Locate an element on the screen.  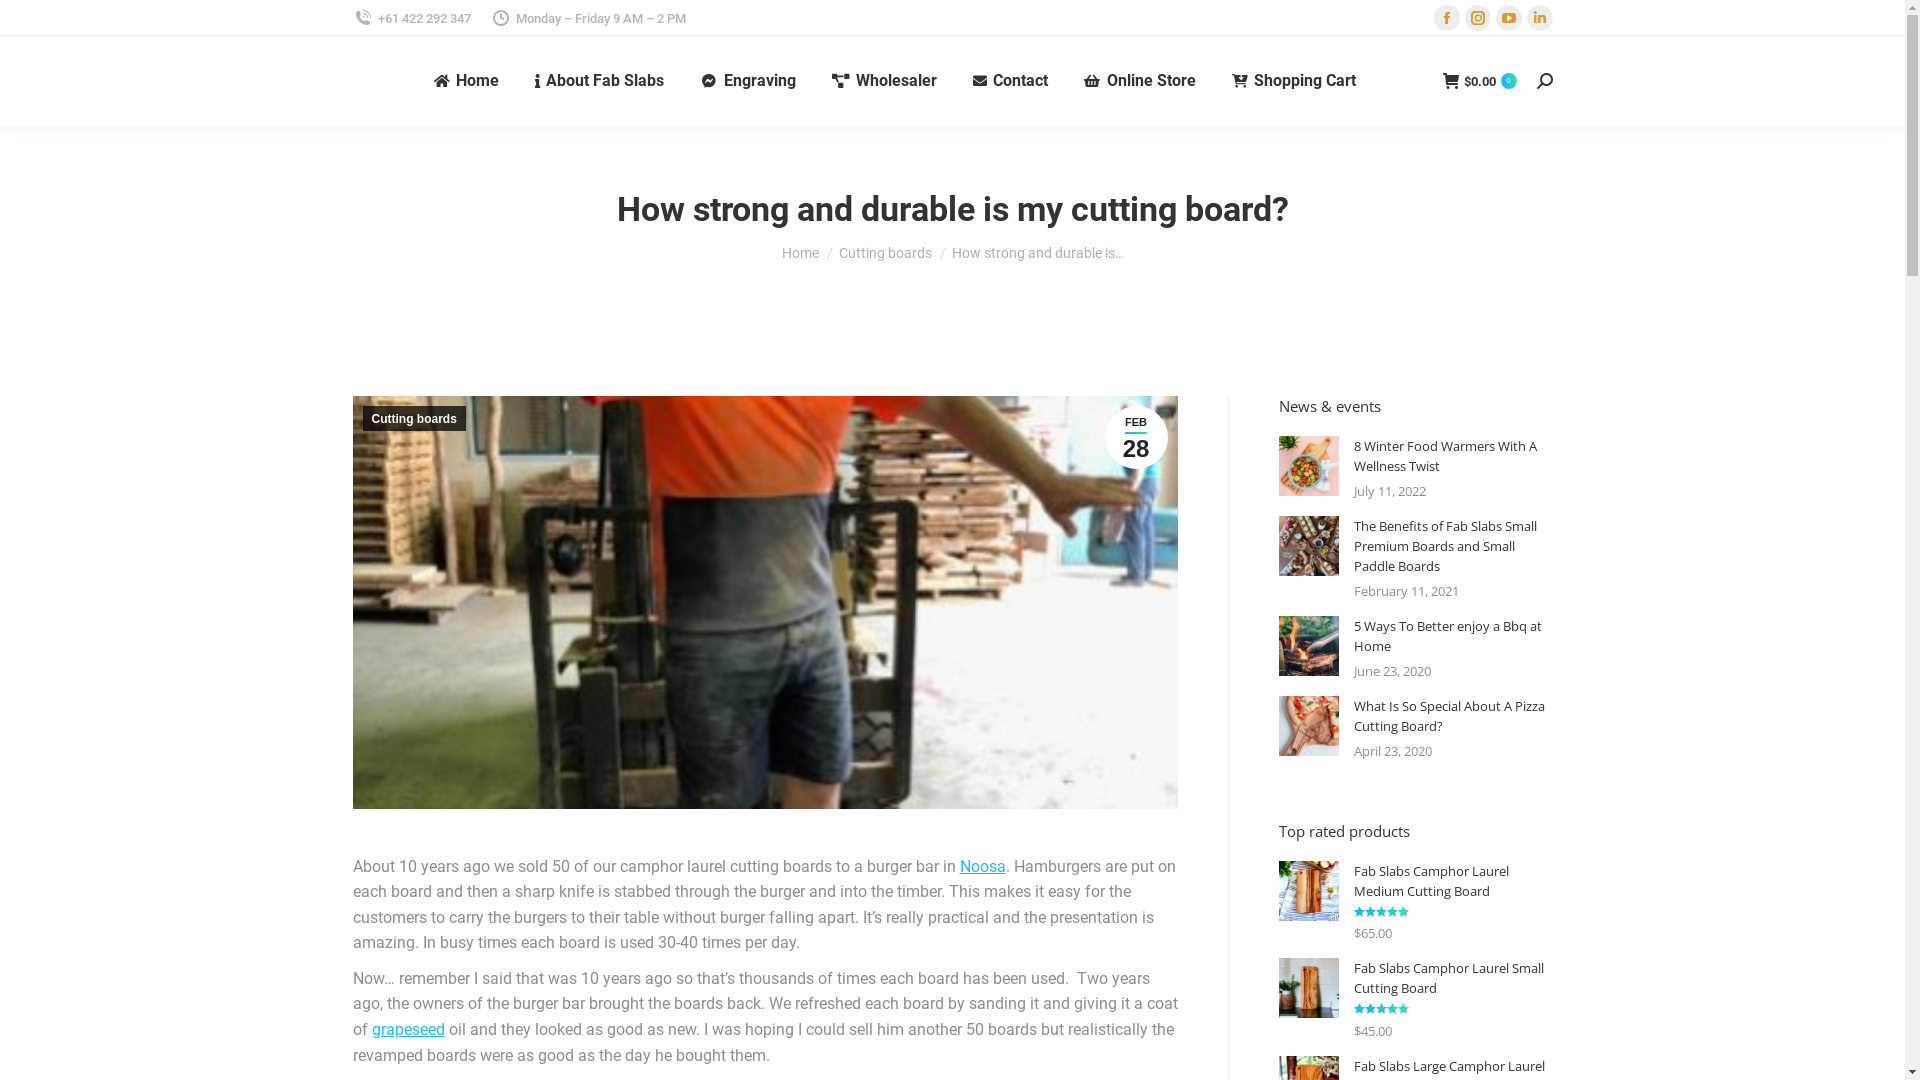
Cutting boards is located at coordinates (884, 253).